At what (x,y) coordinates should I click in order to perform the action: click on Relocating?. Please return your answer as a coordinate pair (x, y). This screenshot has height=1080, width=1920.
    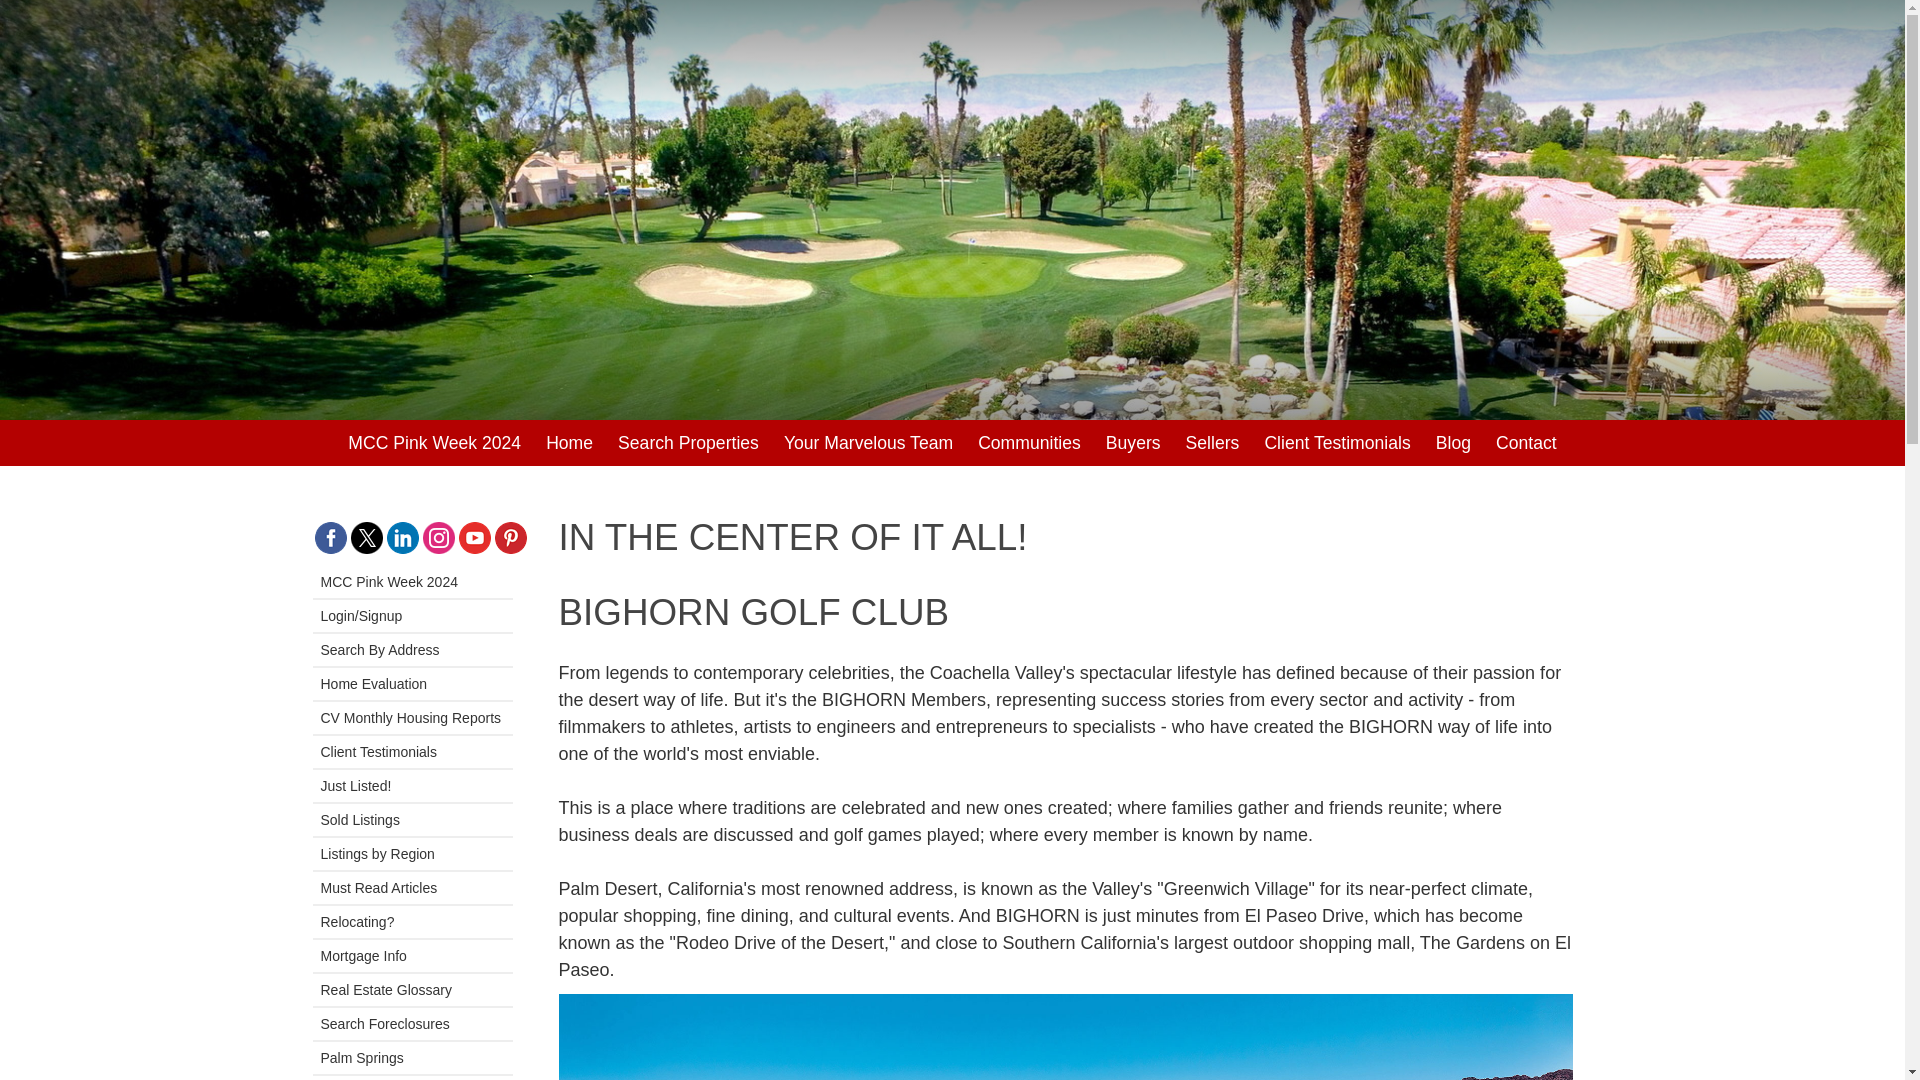
    Looking at the image, I should click on (412, 922).